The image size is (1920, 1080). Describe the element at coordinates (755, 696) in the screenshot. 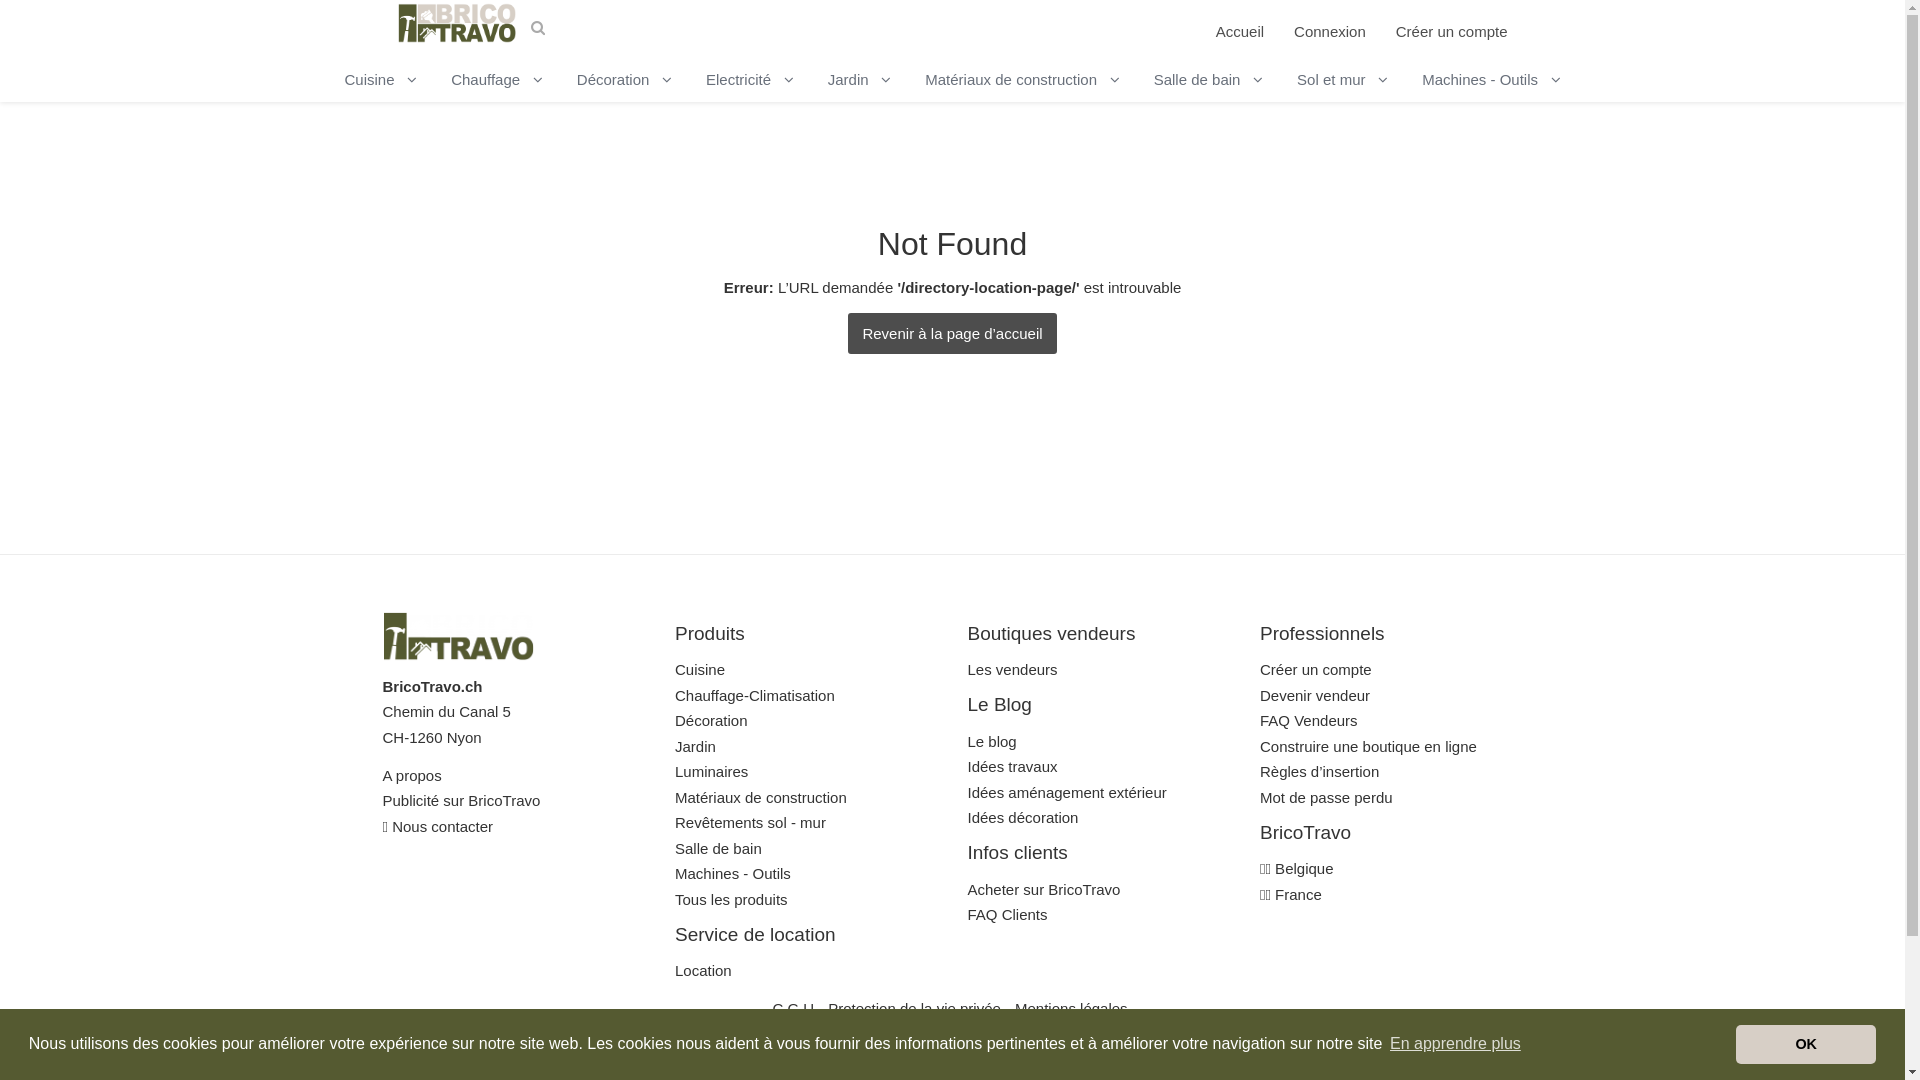

I see `Chauffage-Climatisation` at that location.